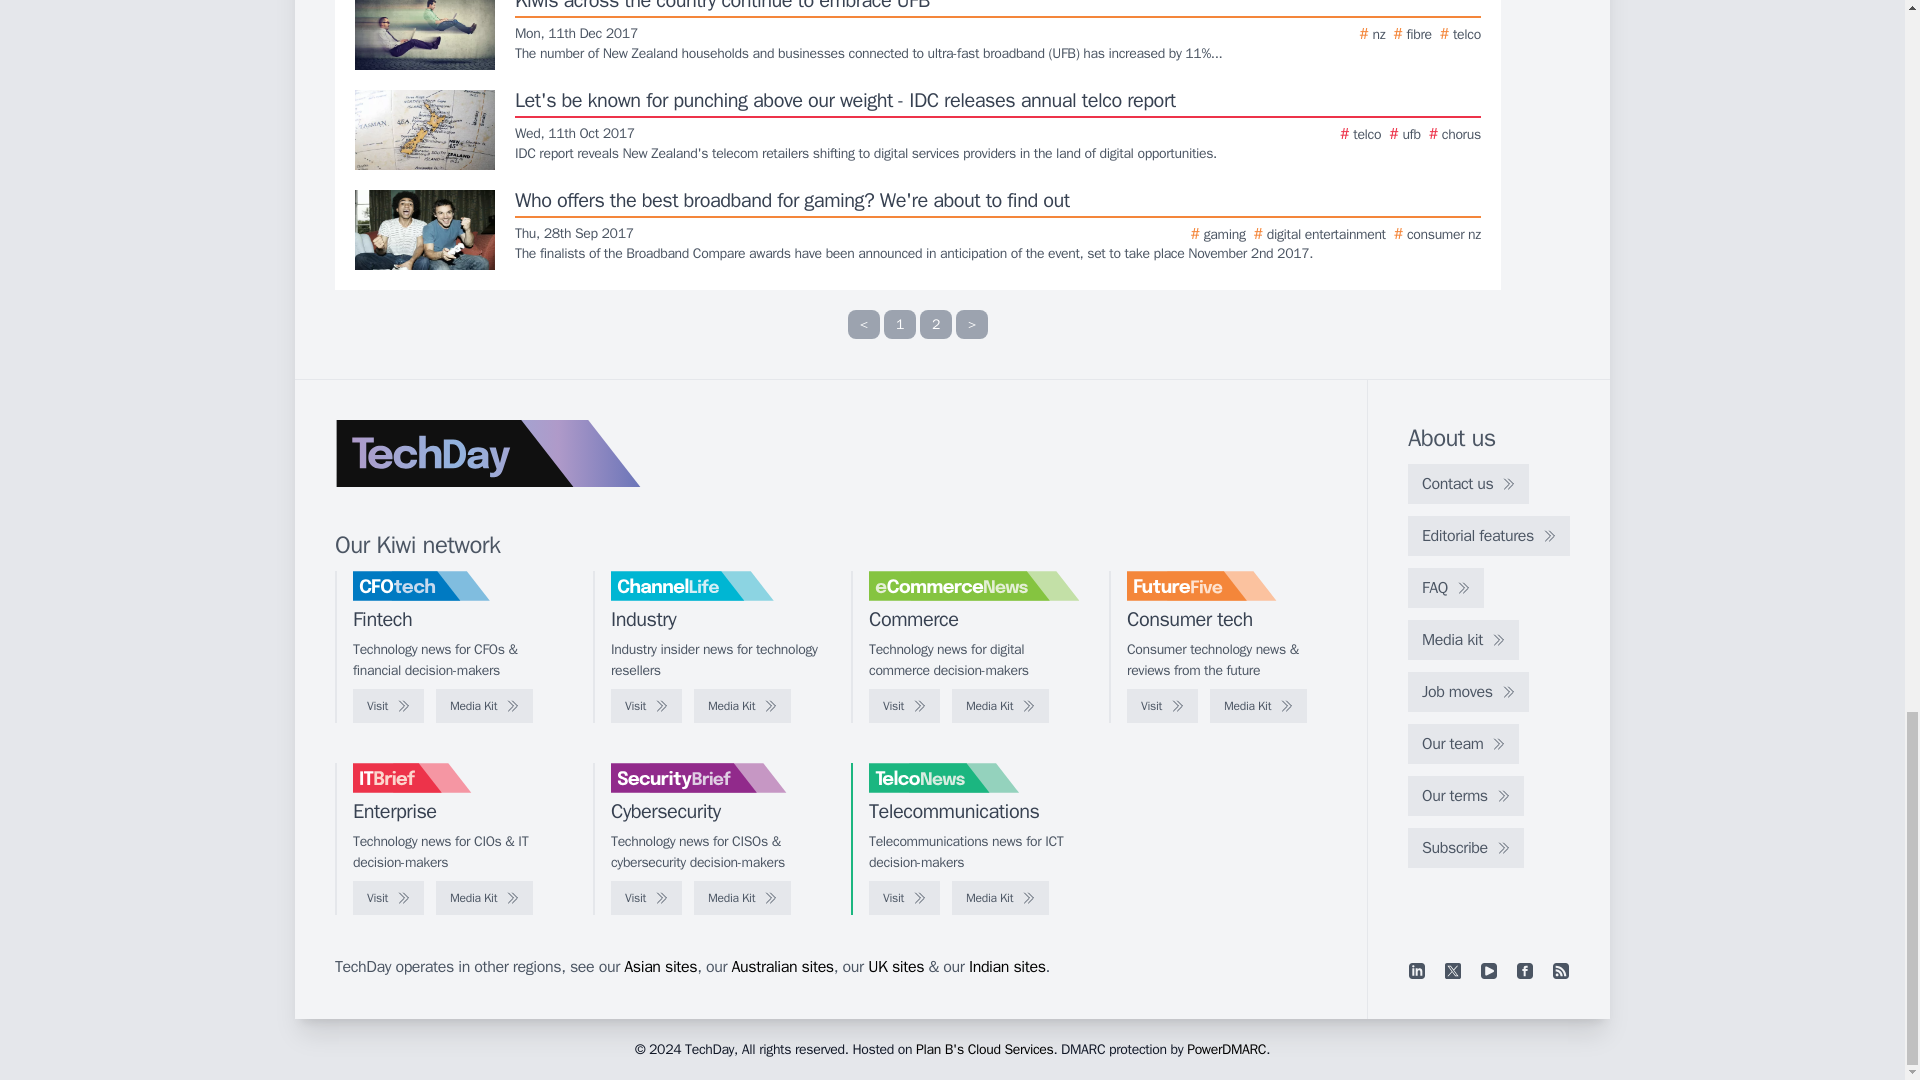 This screenshot has height=1080, width=1920. I want to click on Visit, so click(388, 706).